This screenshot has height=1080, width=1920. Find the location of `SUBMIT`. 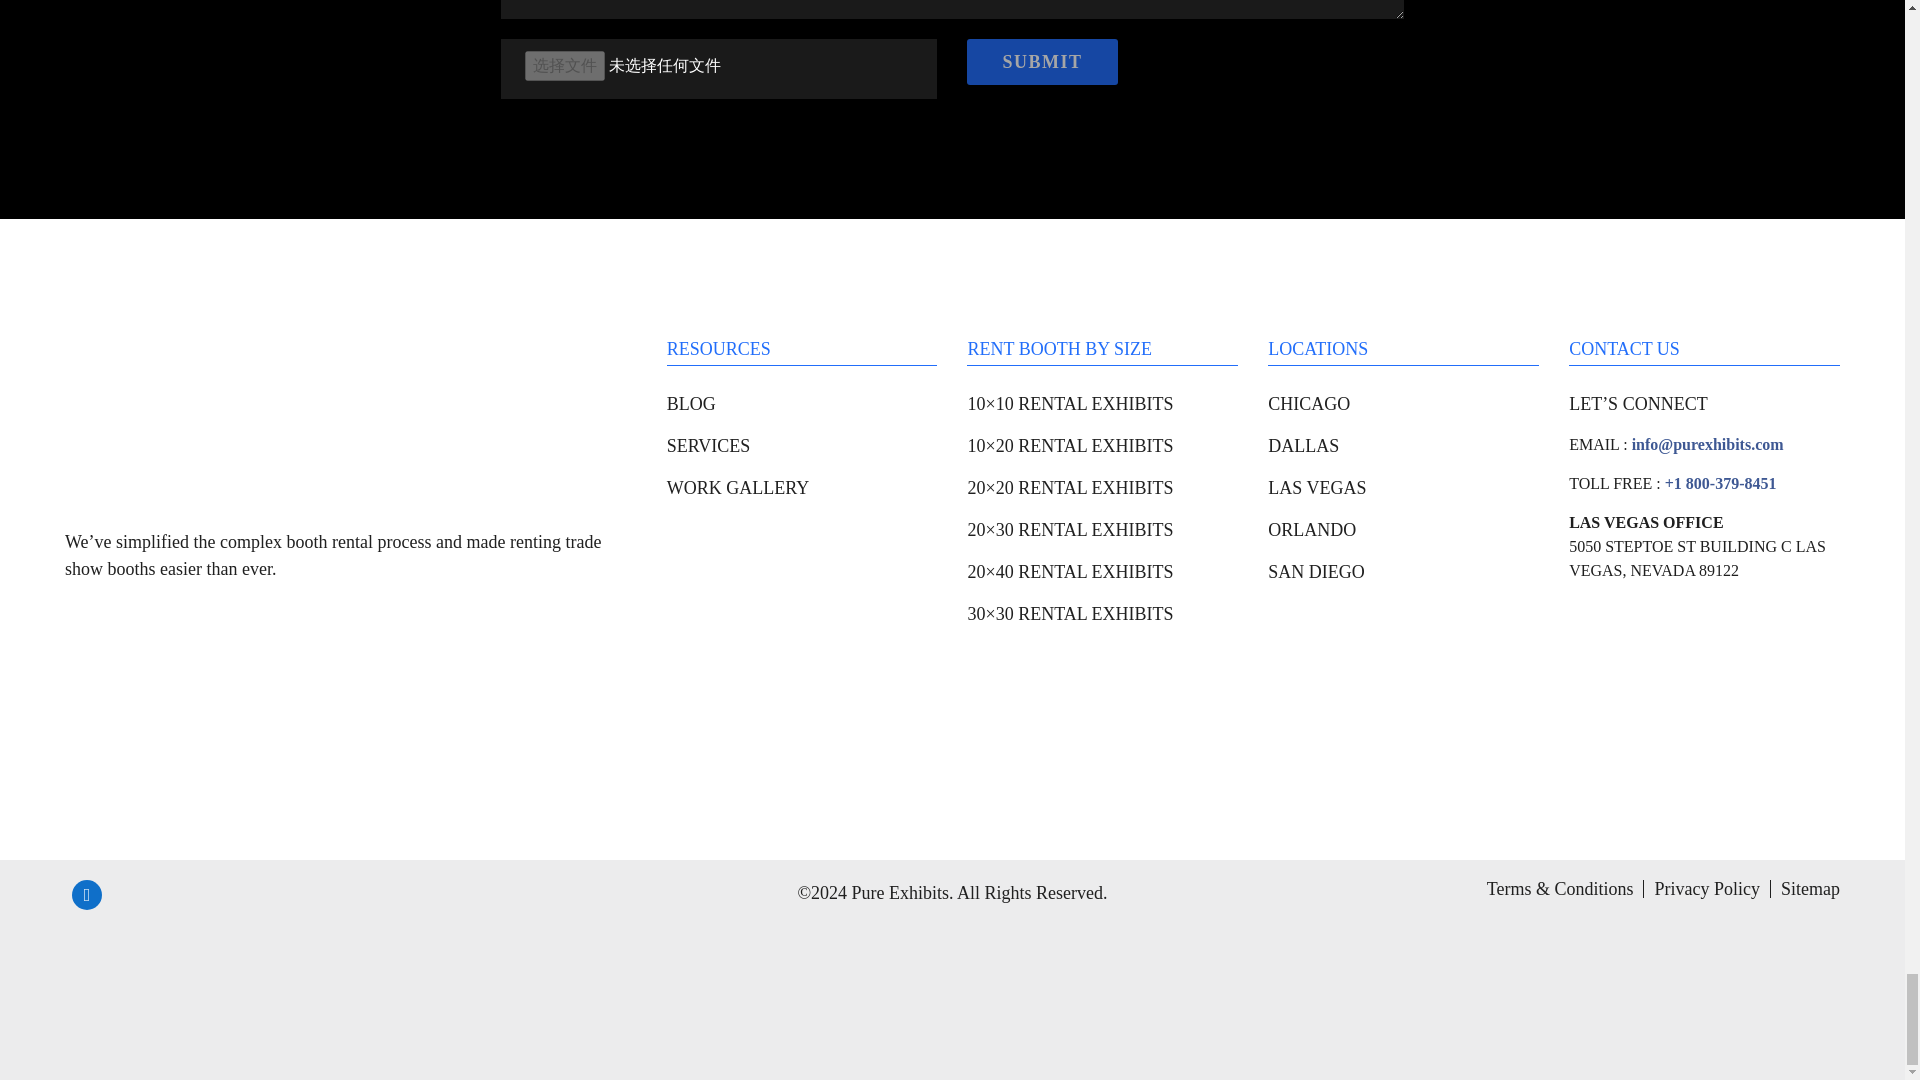

SUBMIT is located at coordinates (1042, 62).